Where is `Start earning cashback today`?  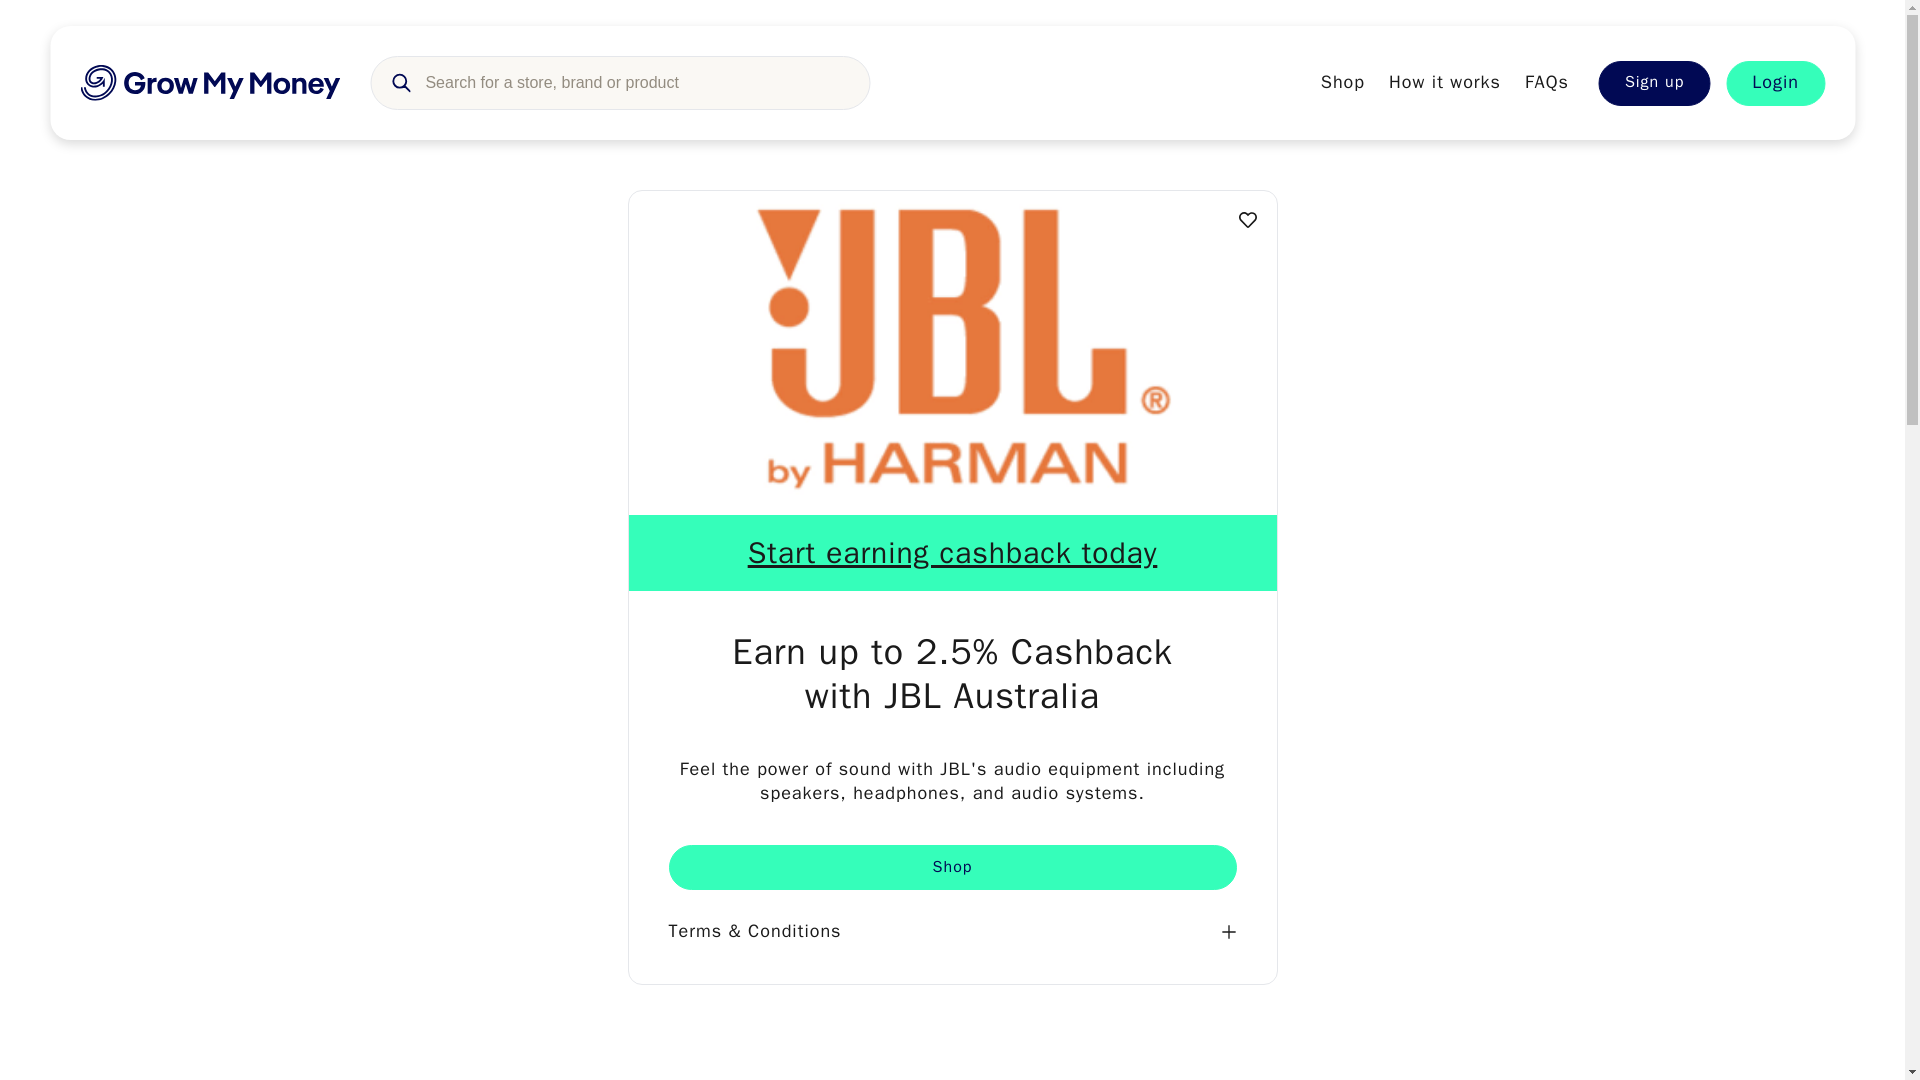 Start earning cashback today is located at coordinates (952, 552).